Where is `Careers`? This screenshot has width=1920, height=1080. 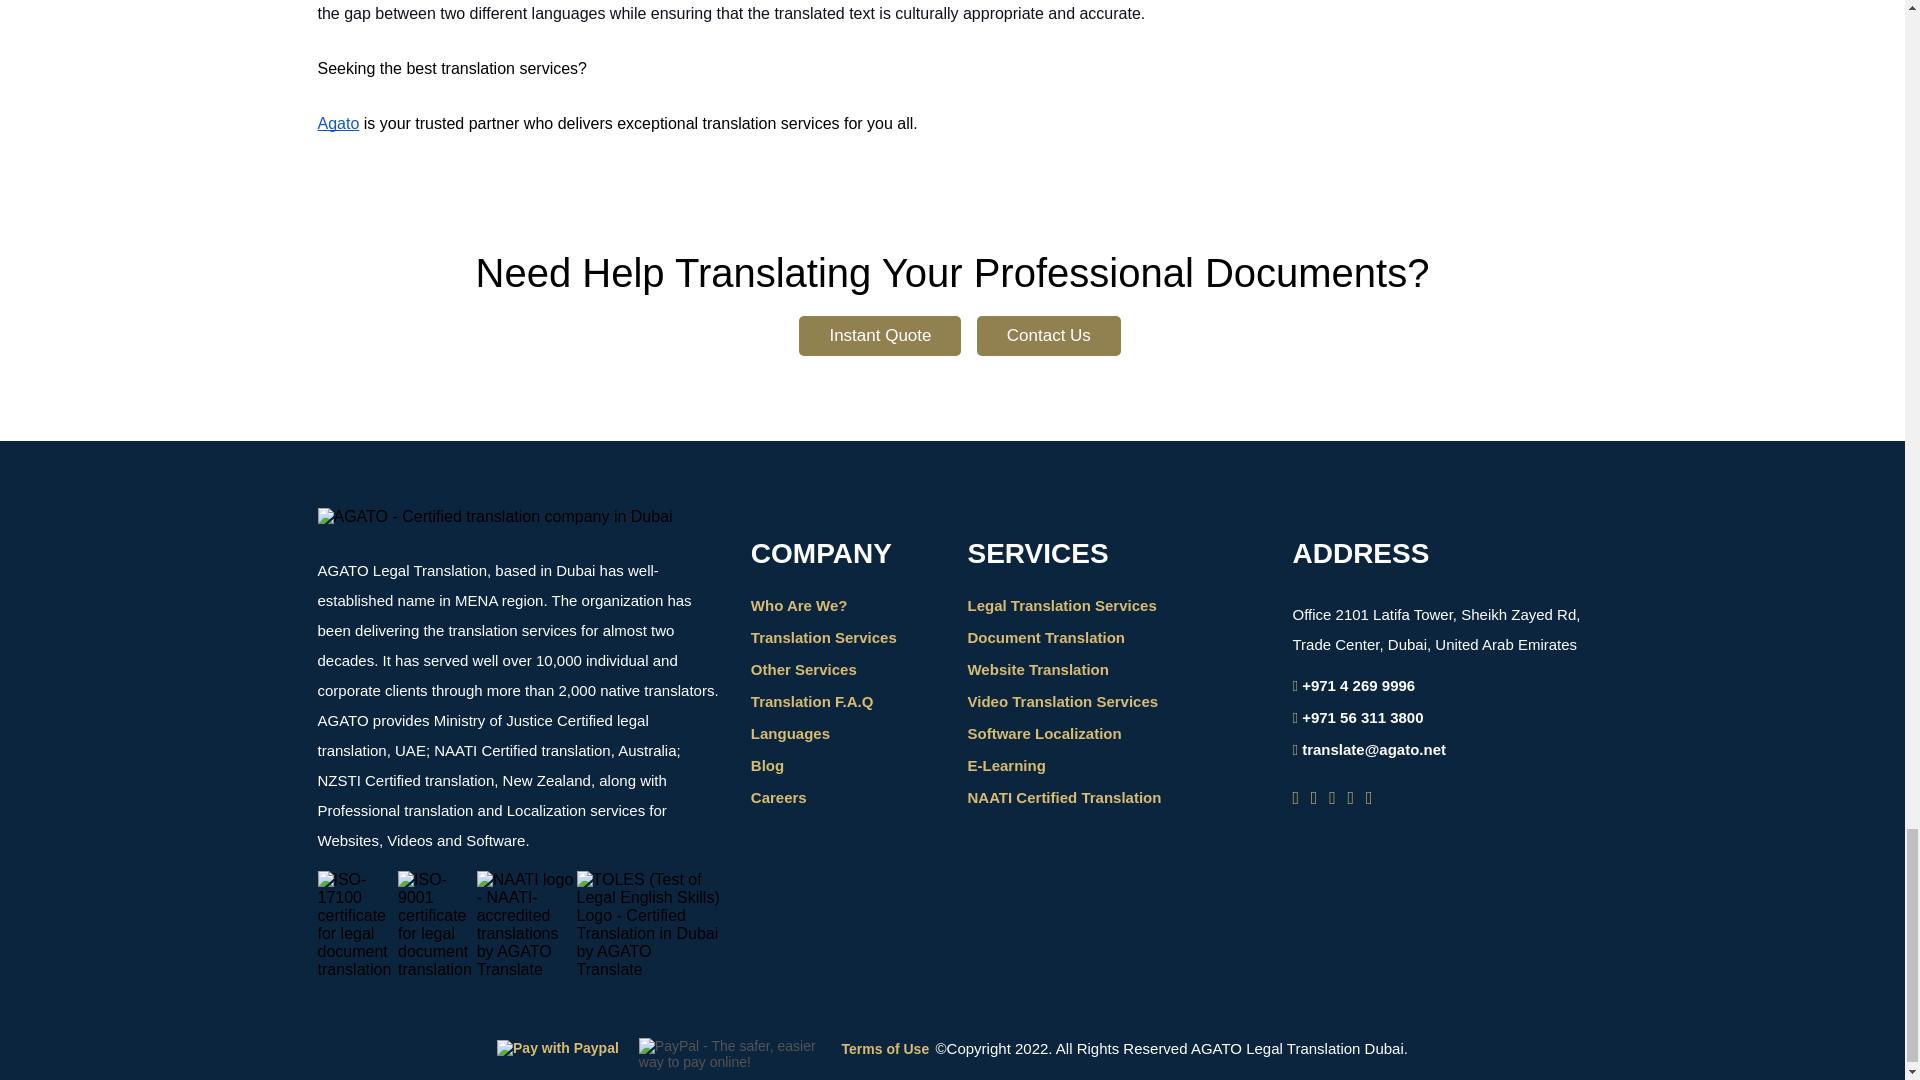 Careers is located at coordinates (778, 797).